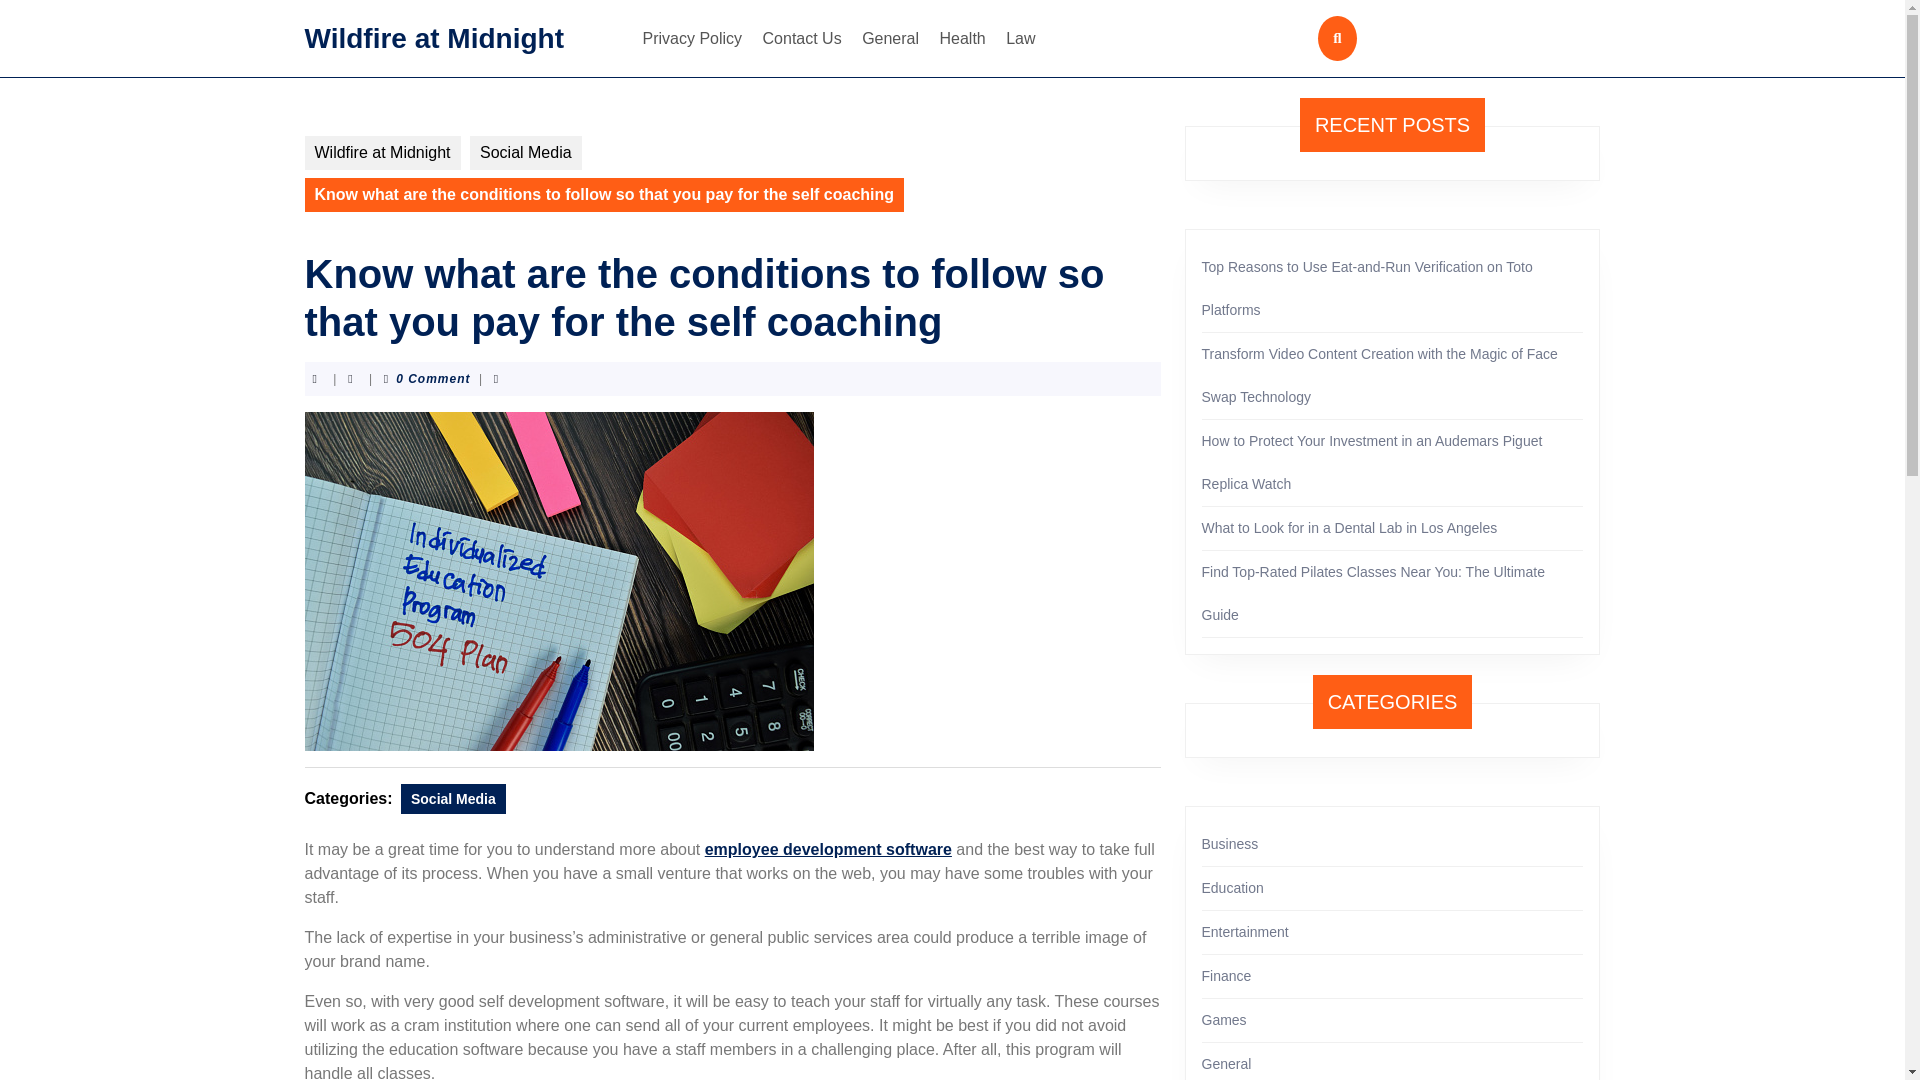  What do you see at coordinates (382, 152) in the screenshot?
I see `Wildfire at Midnight` at bounding box center [382, 152].